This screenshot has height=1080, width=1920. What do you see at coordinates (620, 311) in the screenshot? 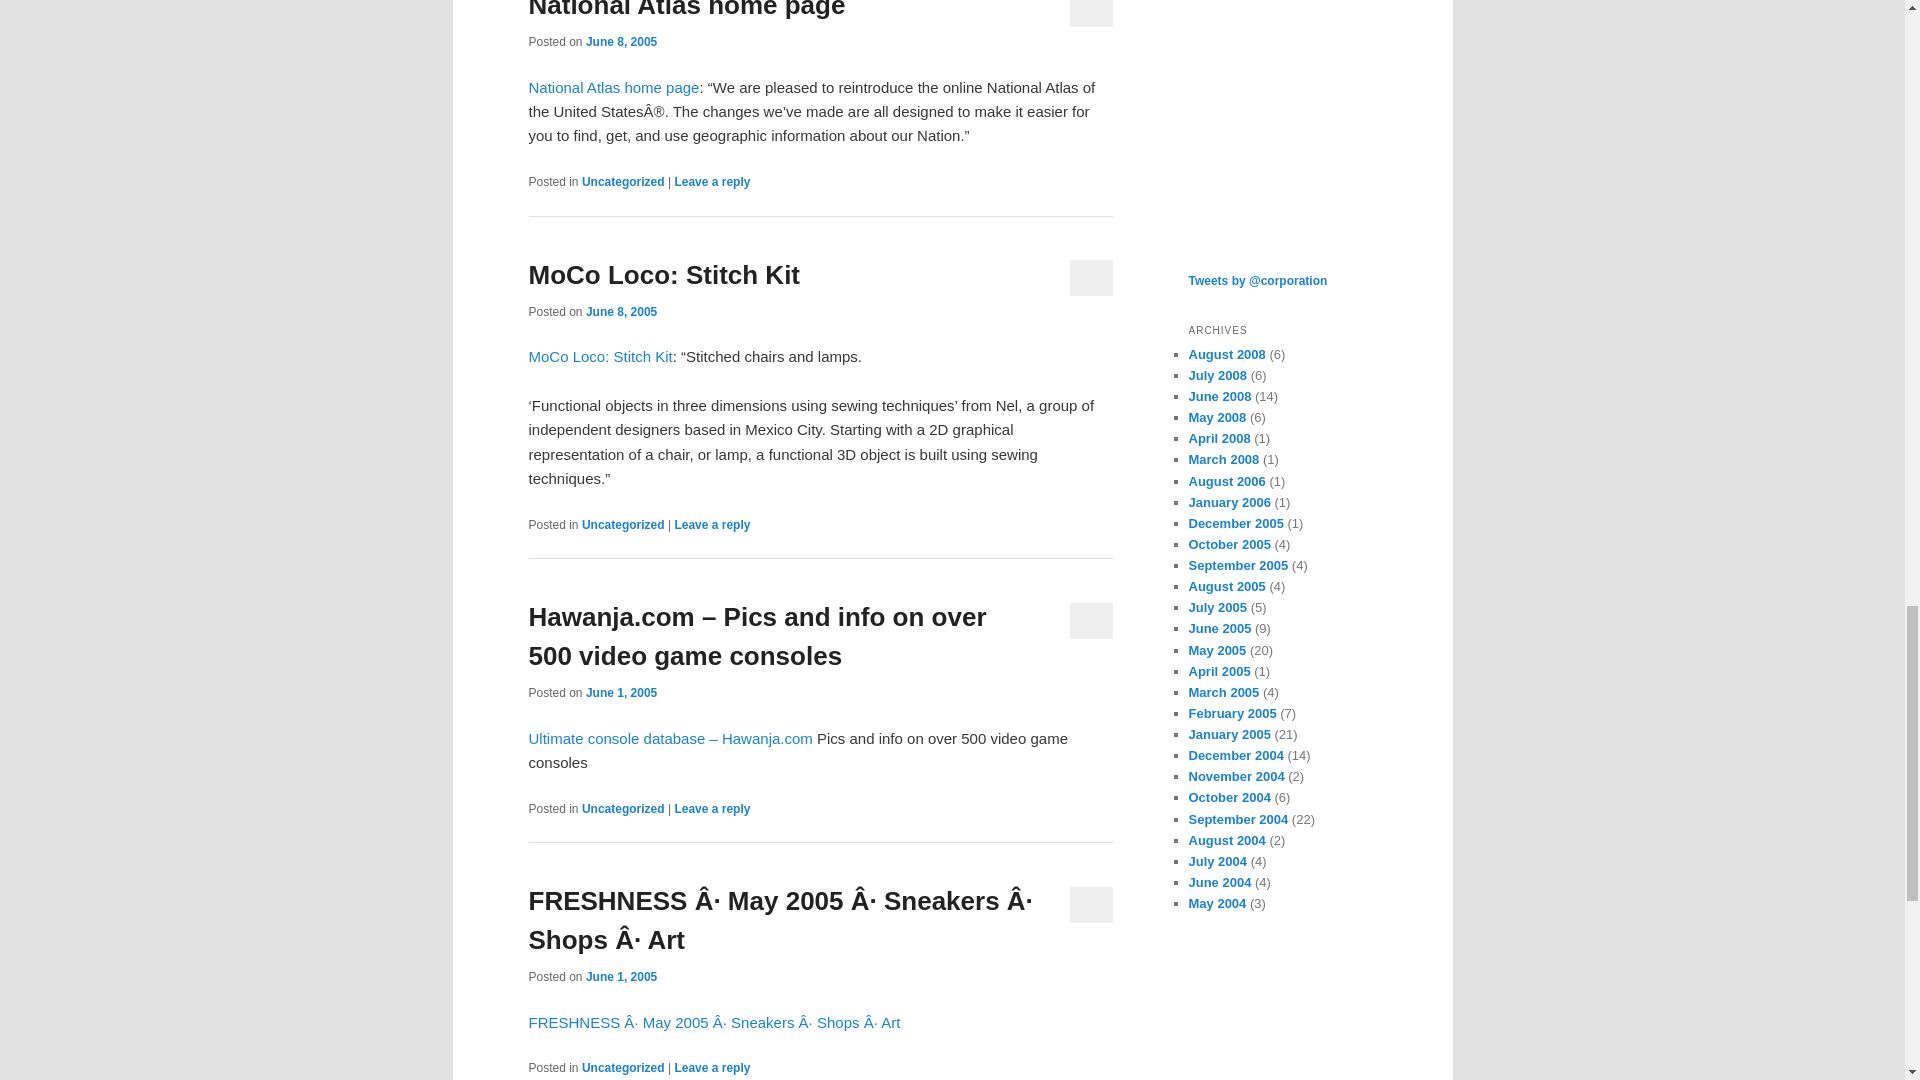
I see `2:31 PM` at bounding box center [620, 311].